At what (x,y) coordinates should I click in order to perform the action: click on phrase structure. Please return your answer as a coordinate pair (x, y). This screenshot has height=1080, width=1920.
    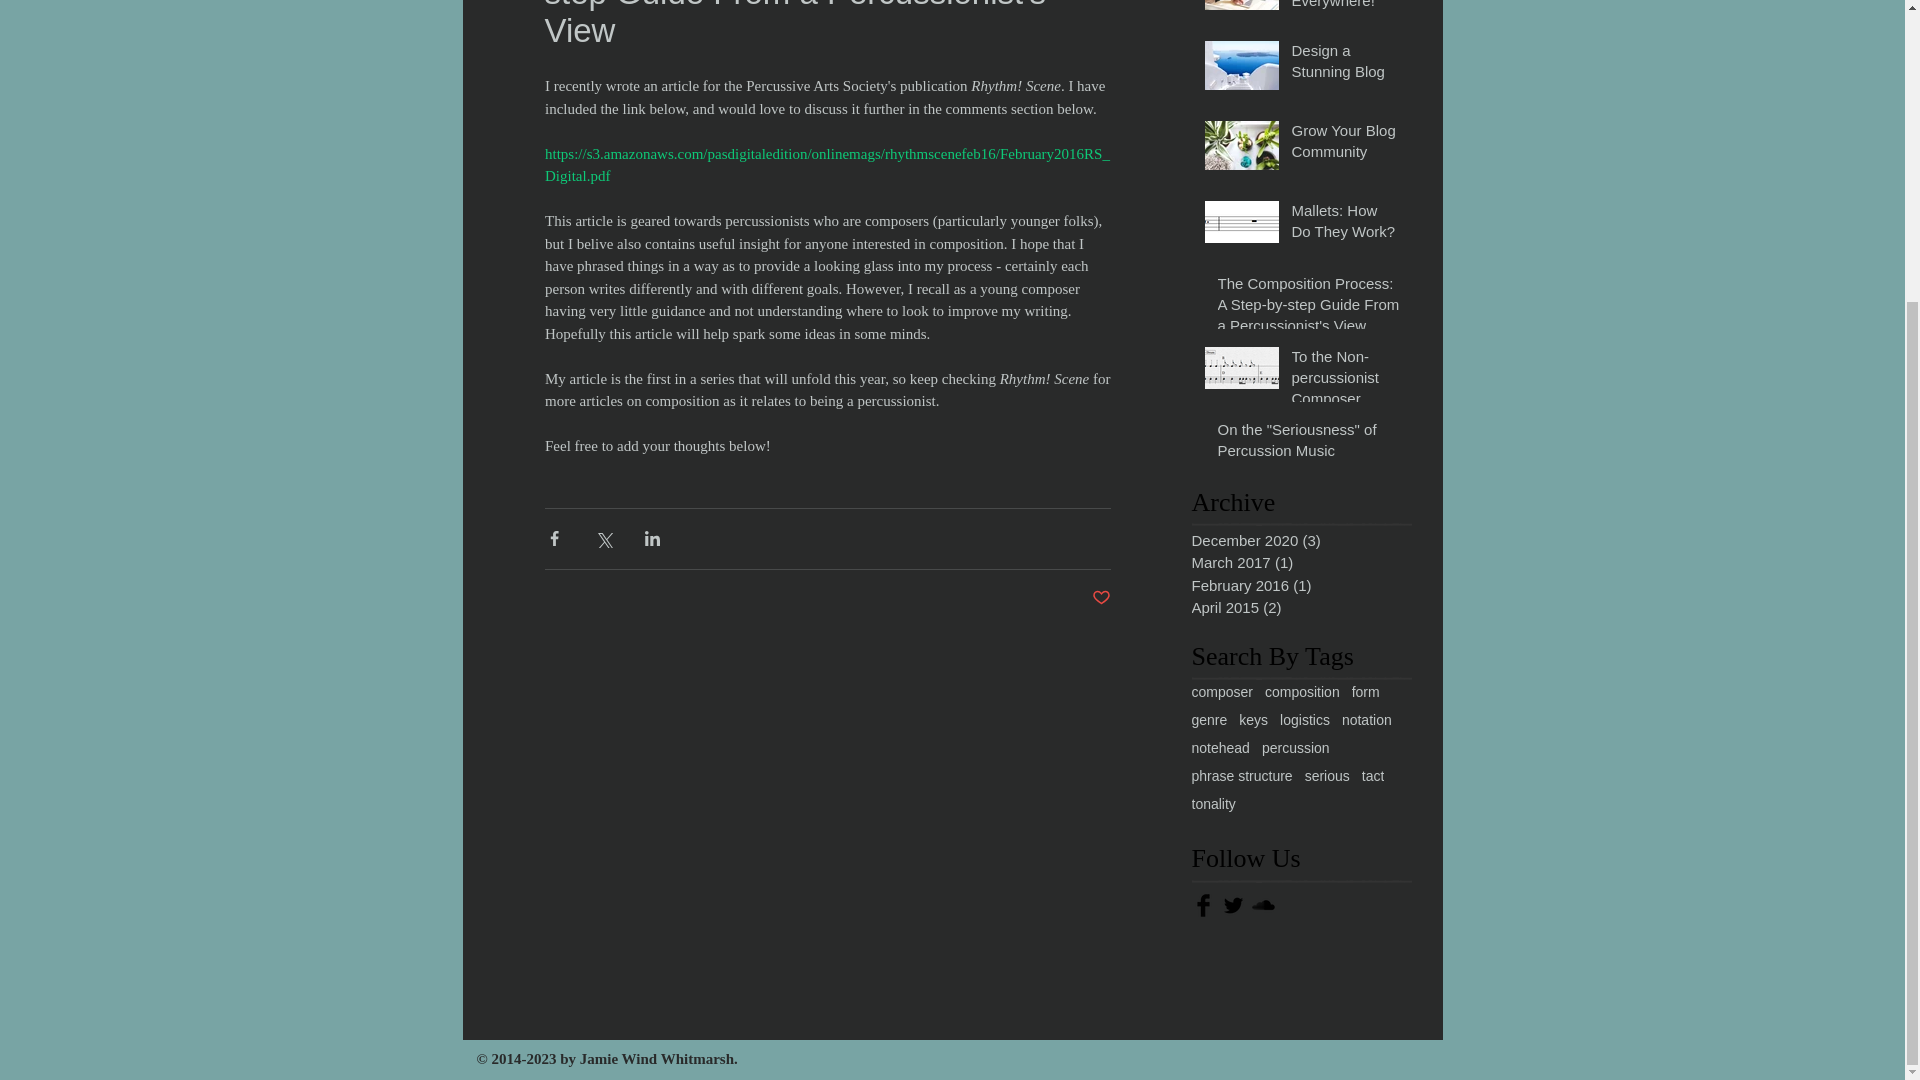
    Looking at the image, I should click on (1242, 776).